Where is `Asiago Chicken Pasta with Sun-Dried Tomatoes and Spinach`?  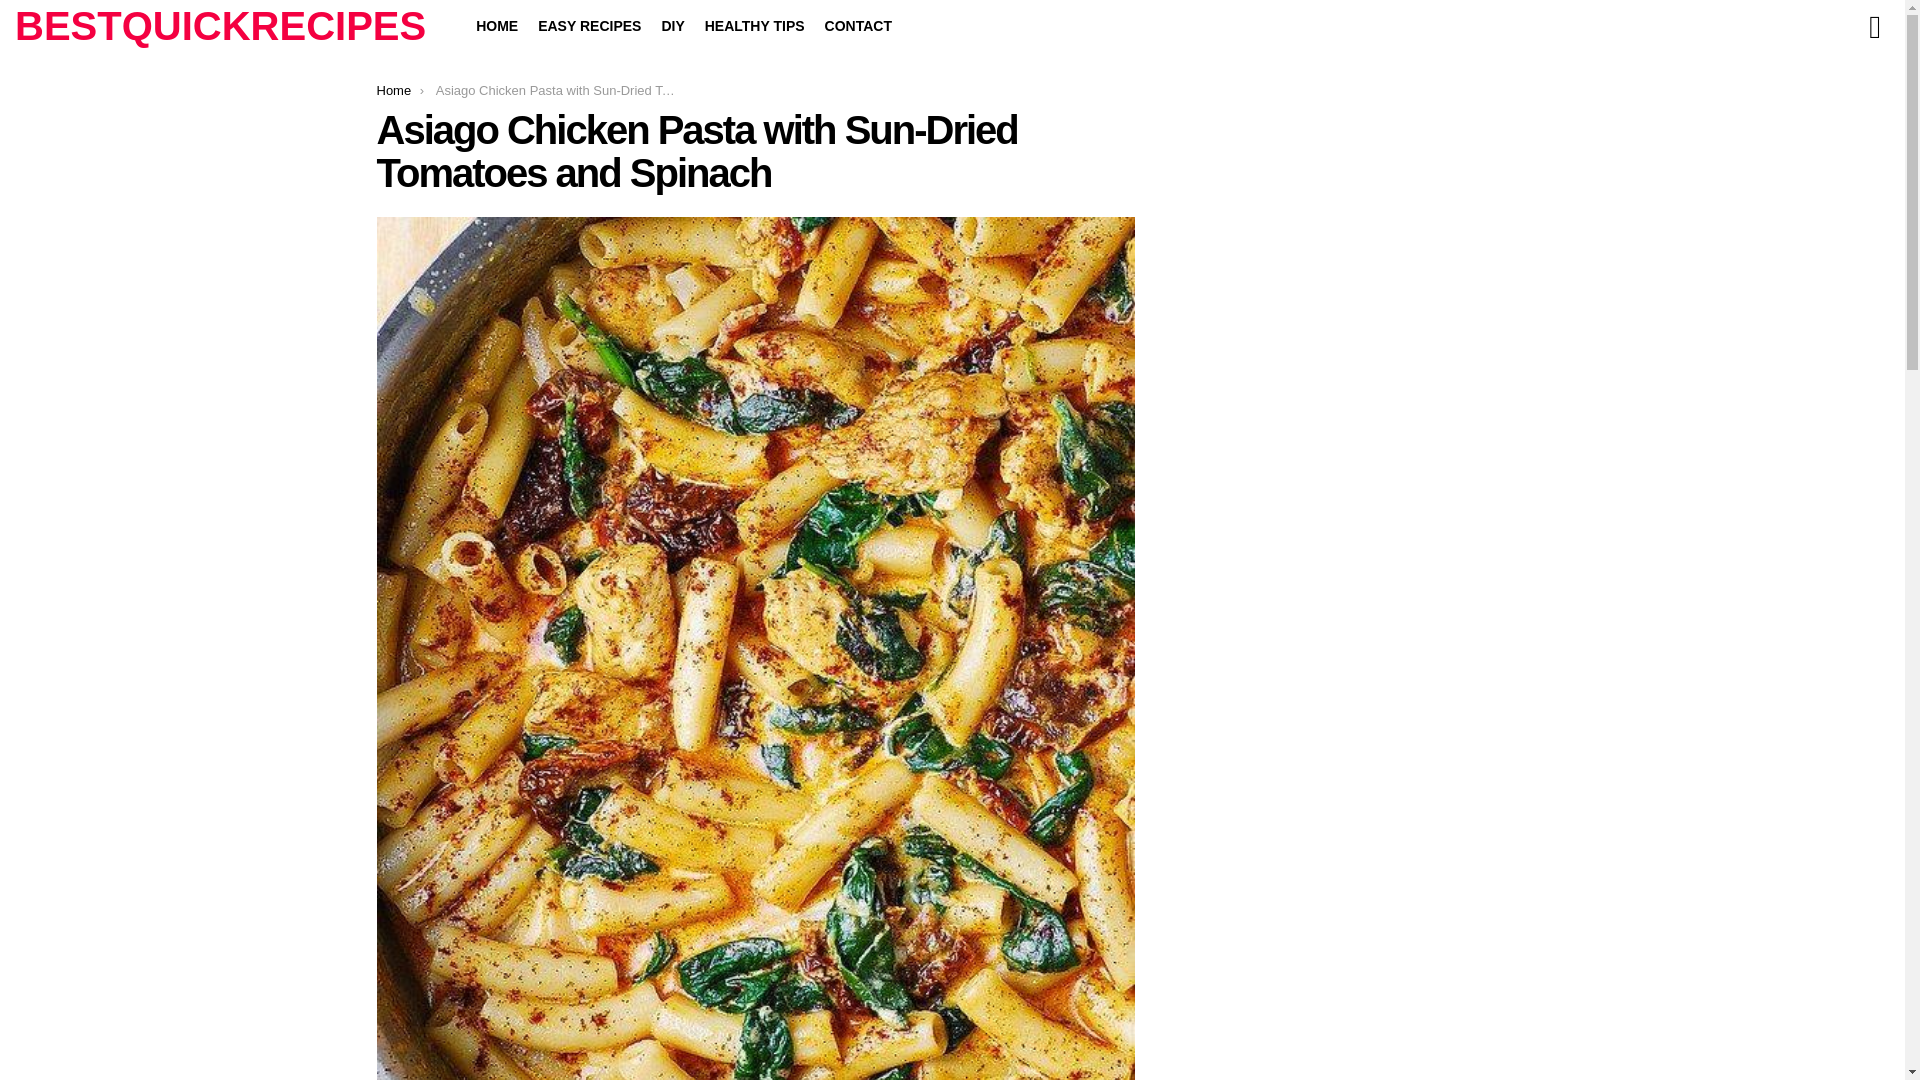
Asiago Chicken Pasta with Sun-Dried Tomatoes and Spinach is located at coordinates (755, 152).